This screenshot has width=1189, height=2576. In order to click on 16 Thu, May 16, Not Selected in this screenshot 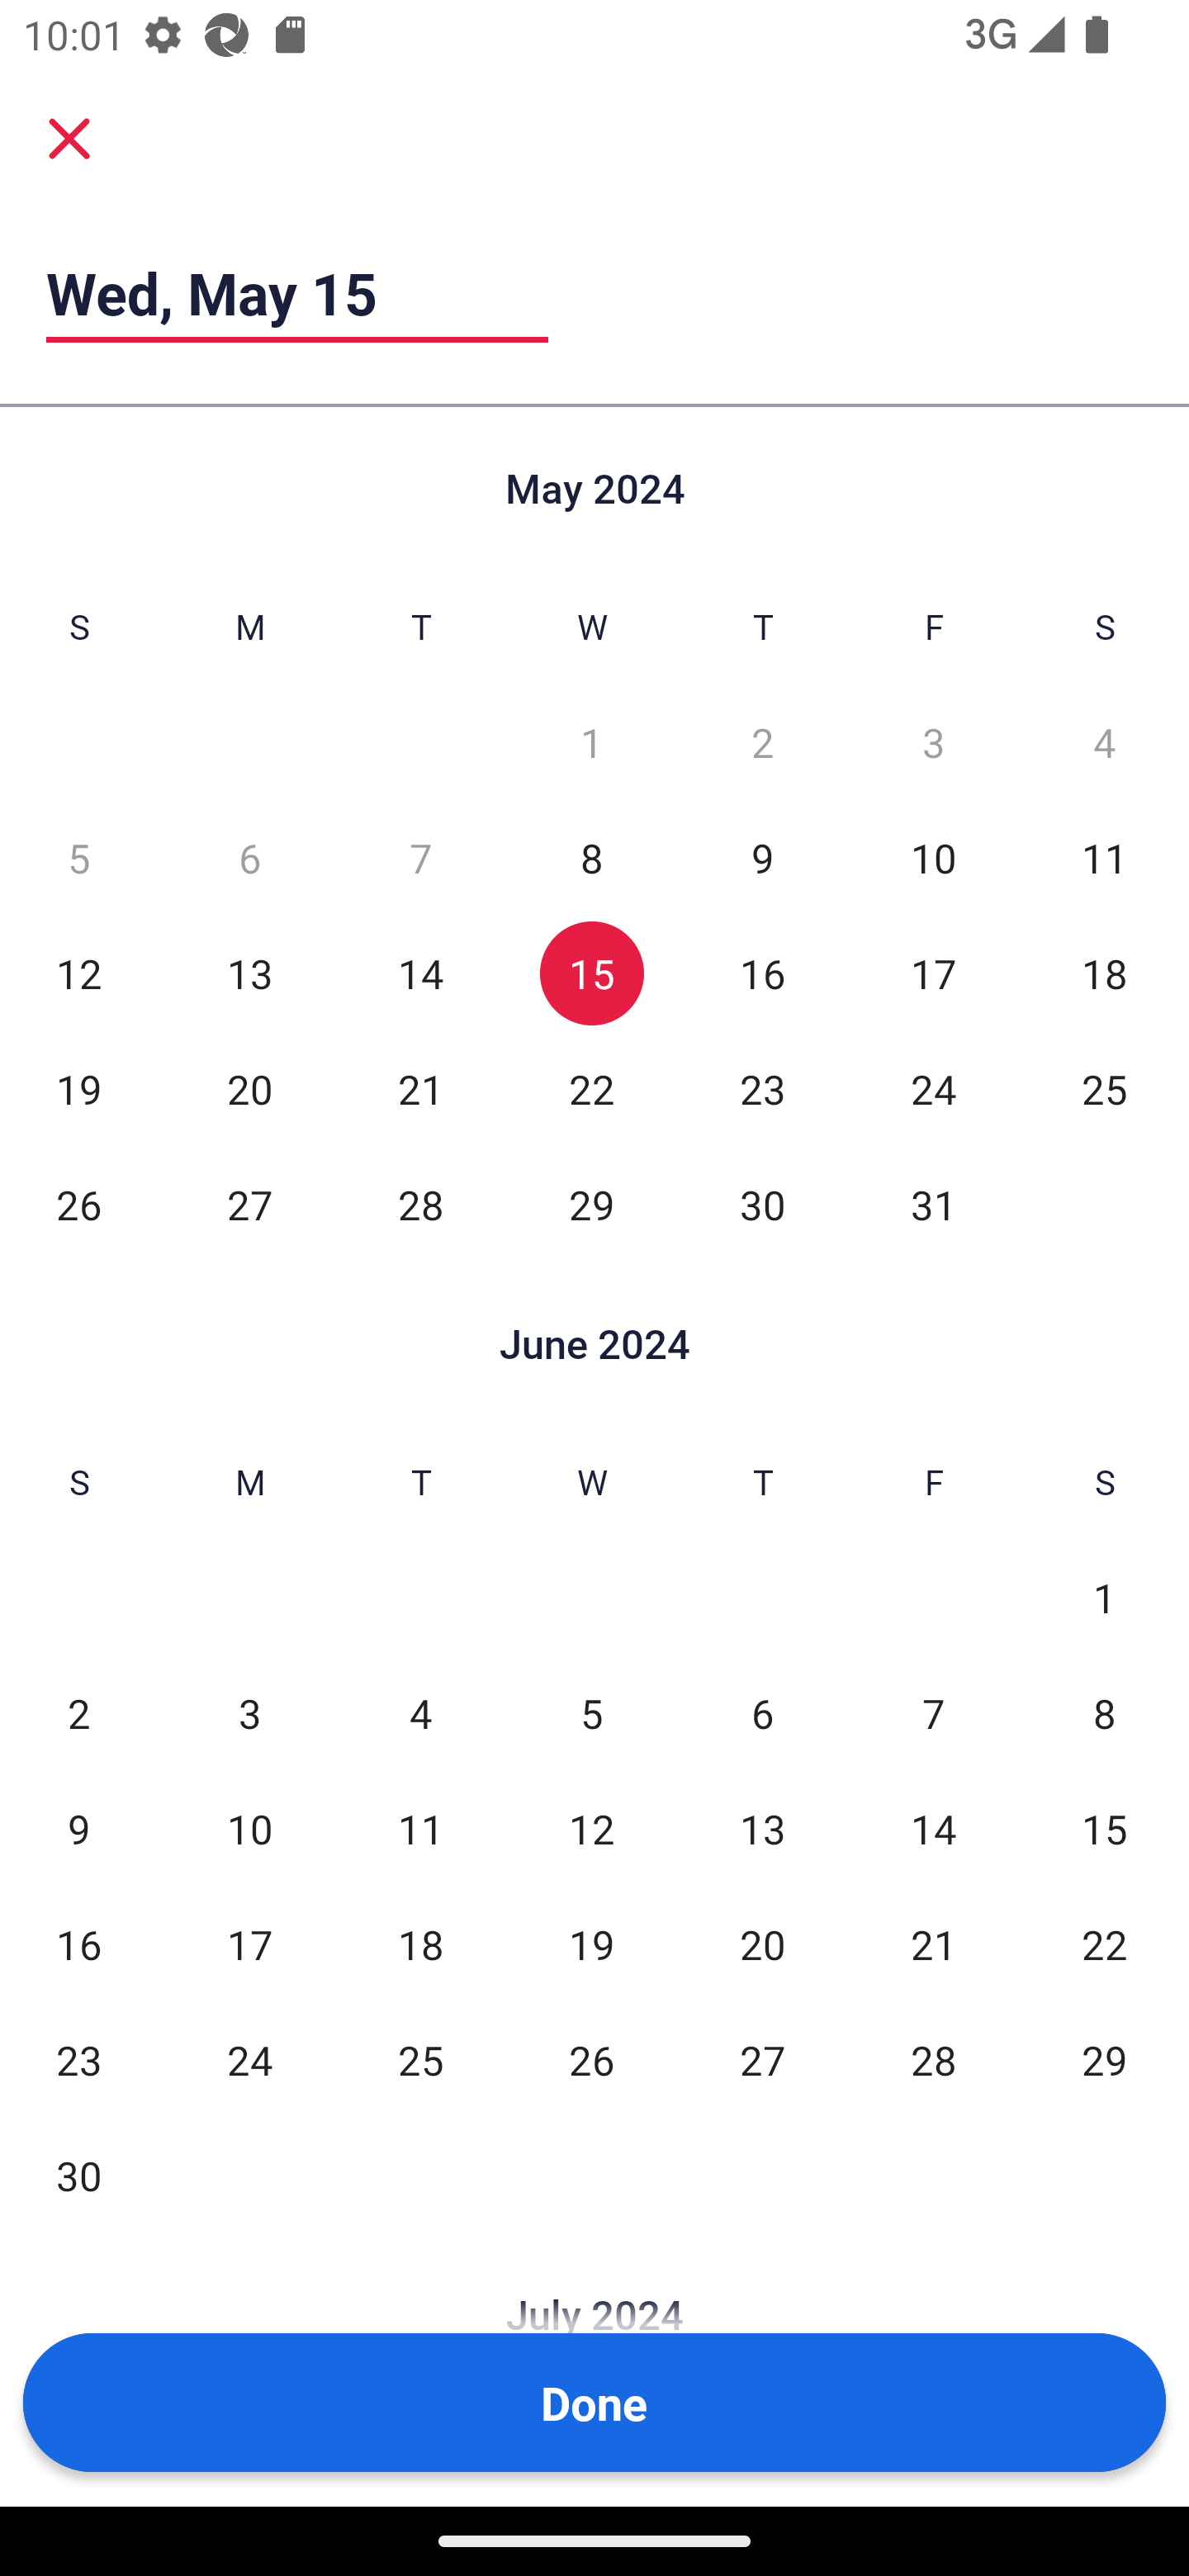, I will do `click(762, 973)`.